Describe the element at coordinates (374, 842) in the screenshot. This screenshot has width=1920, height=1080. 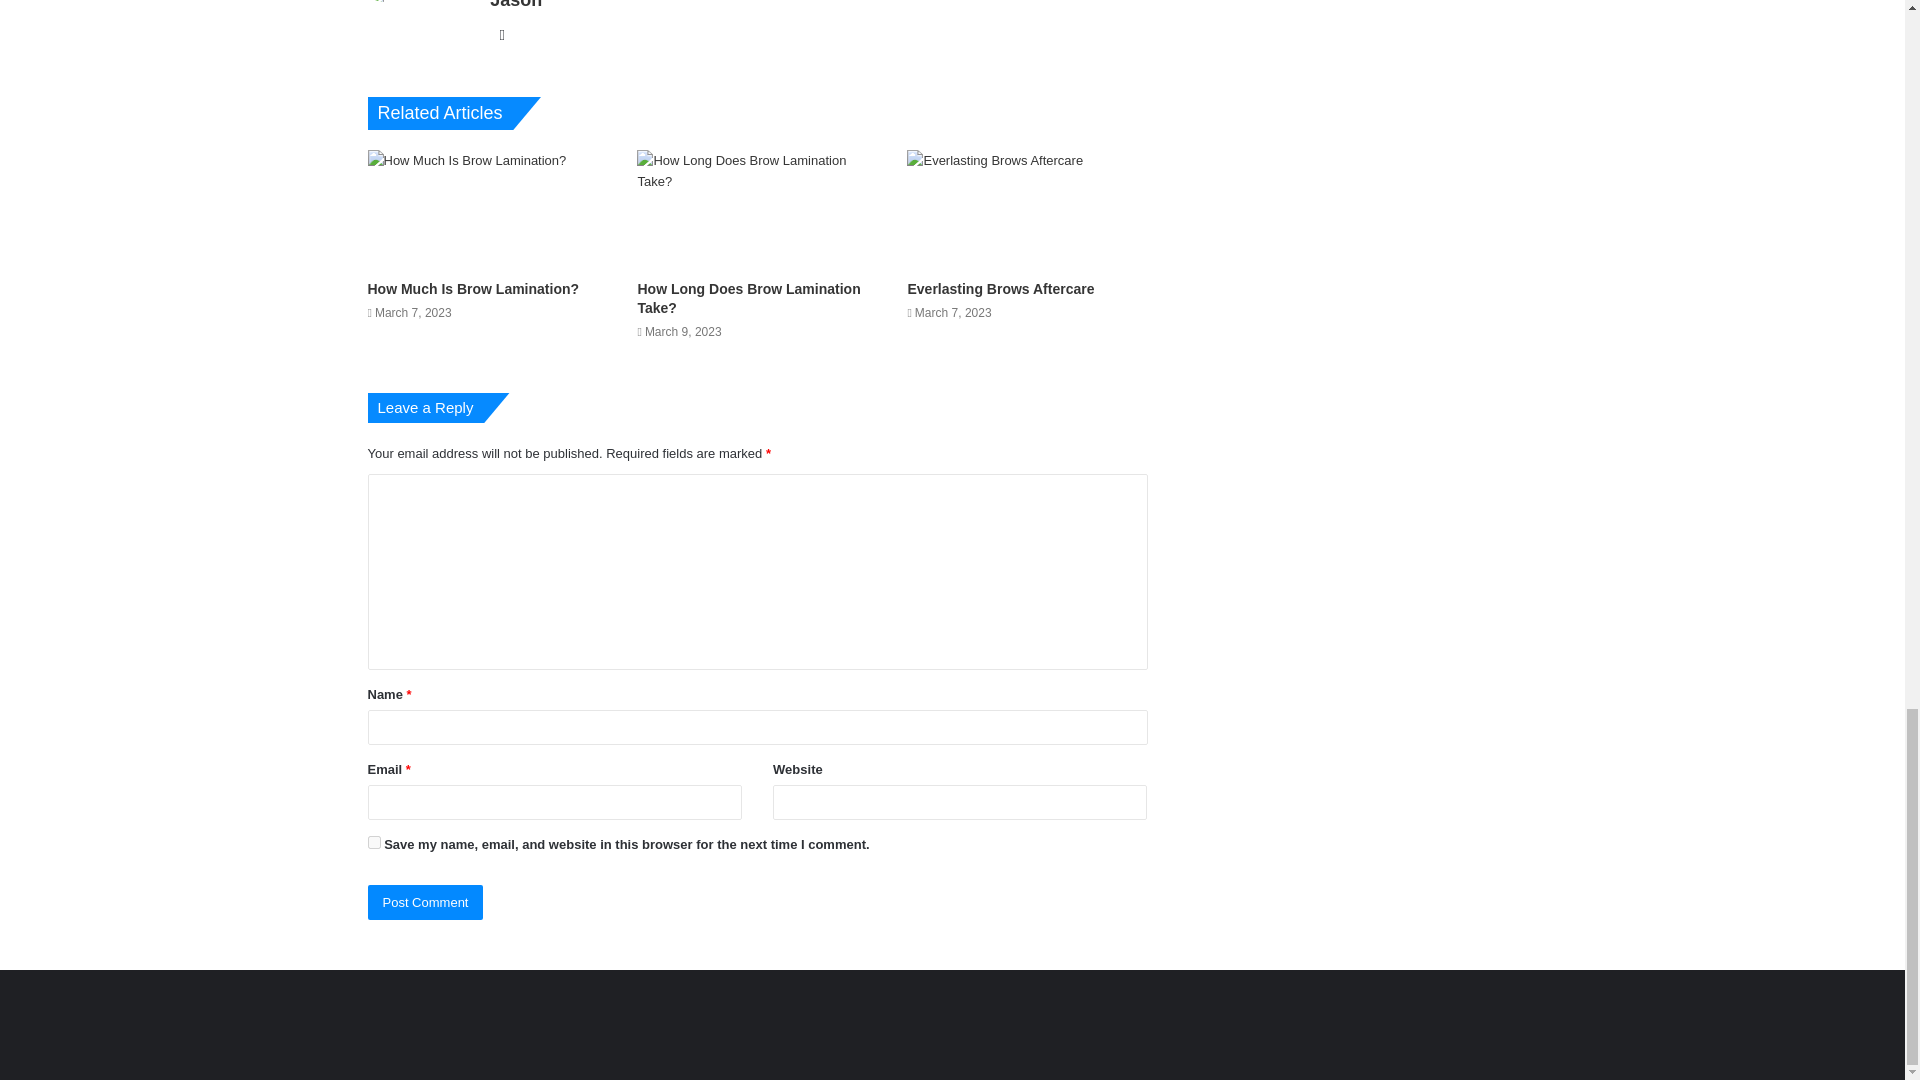
I see `yes` at that location.